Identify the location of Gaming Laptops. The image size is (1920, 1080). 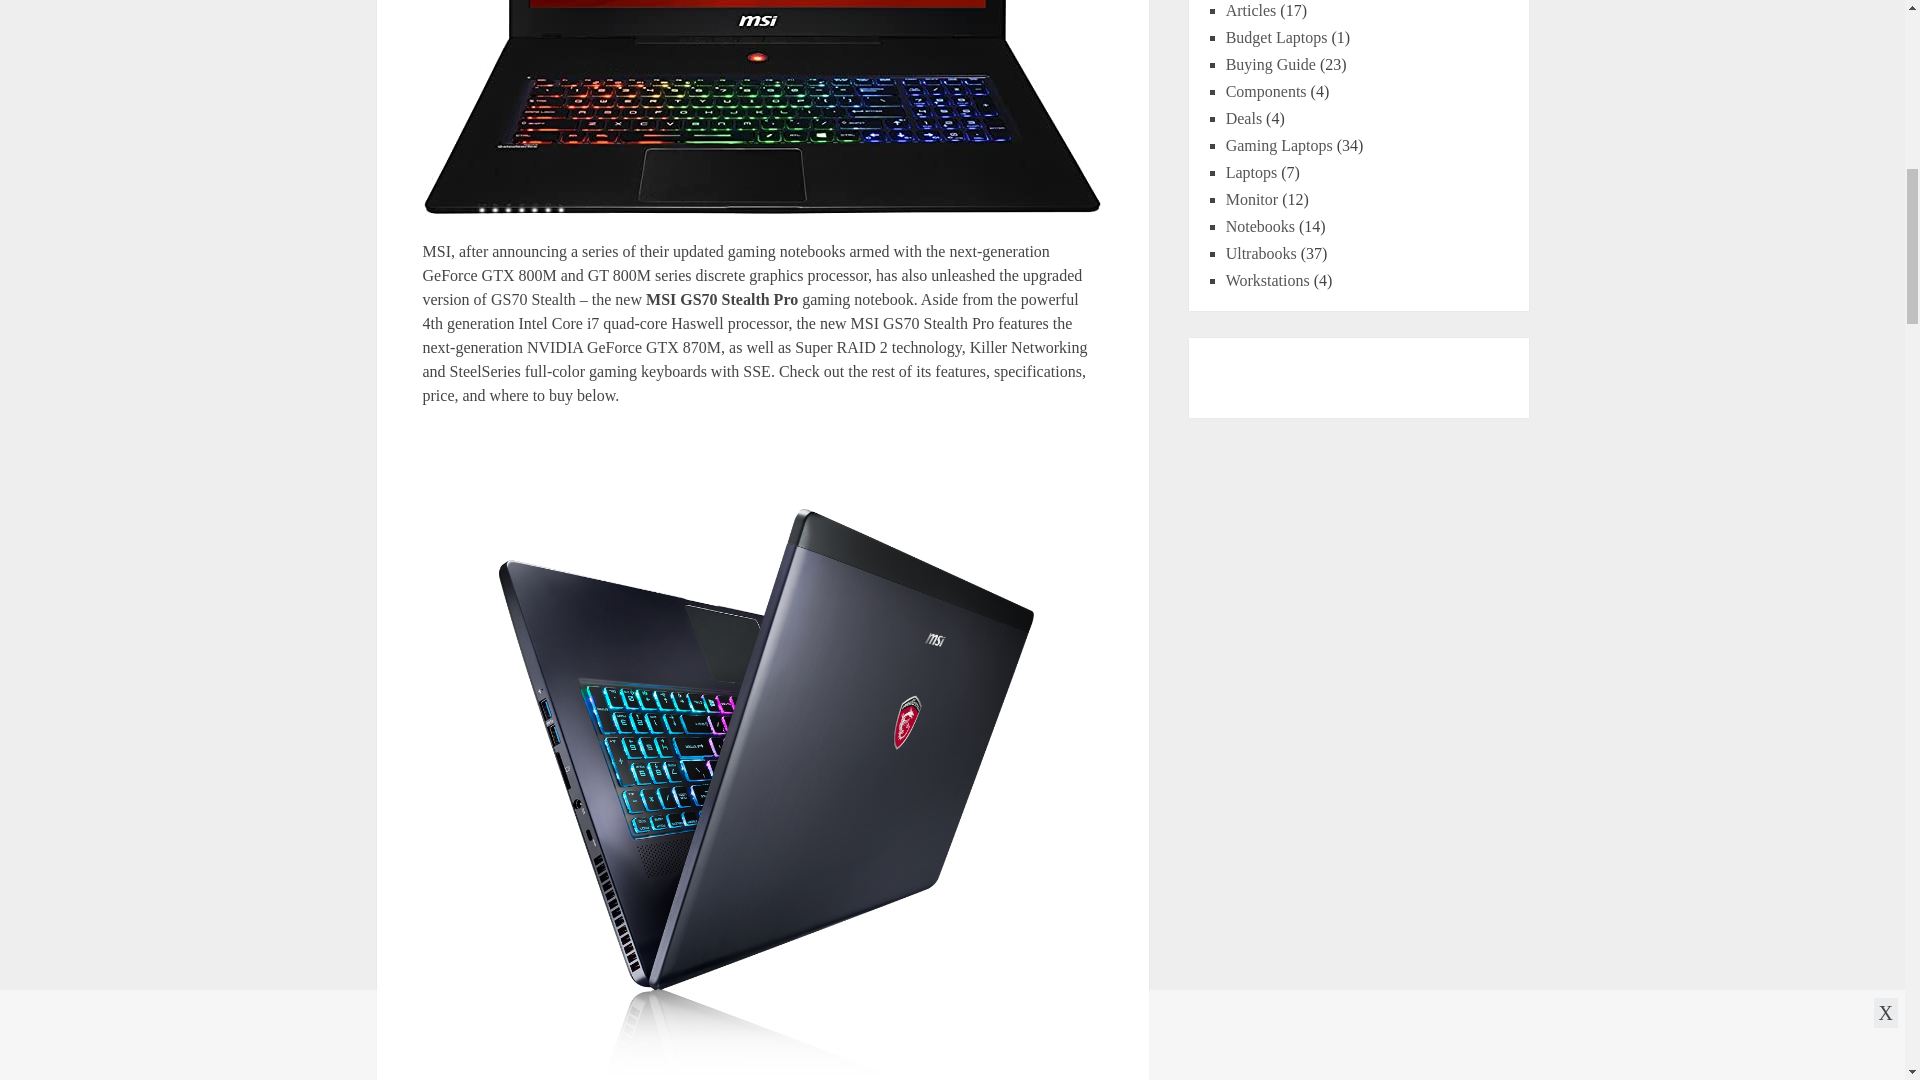
(1279, 146).